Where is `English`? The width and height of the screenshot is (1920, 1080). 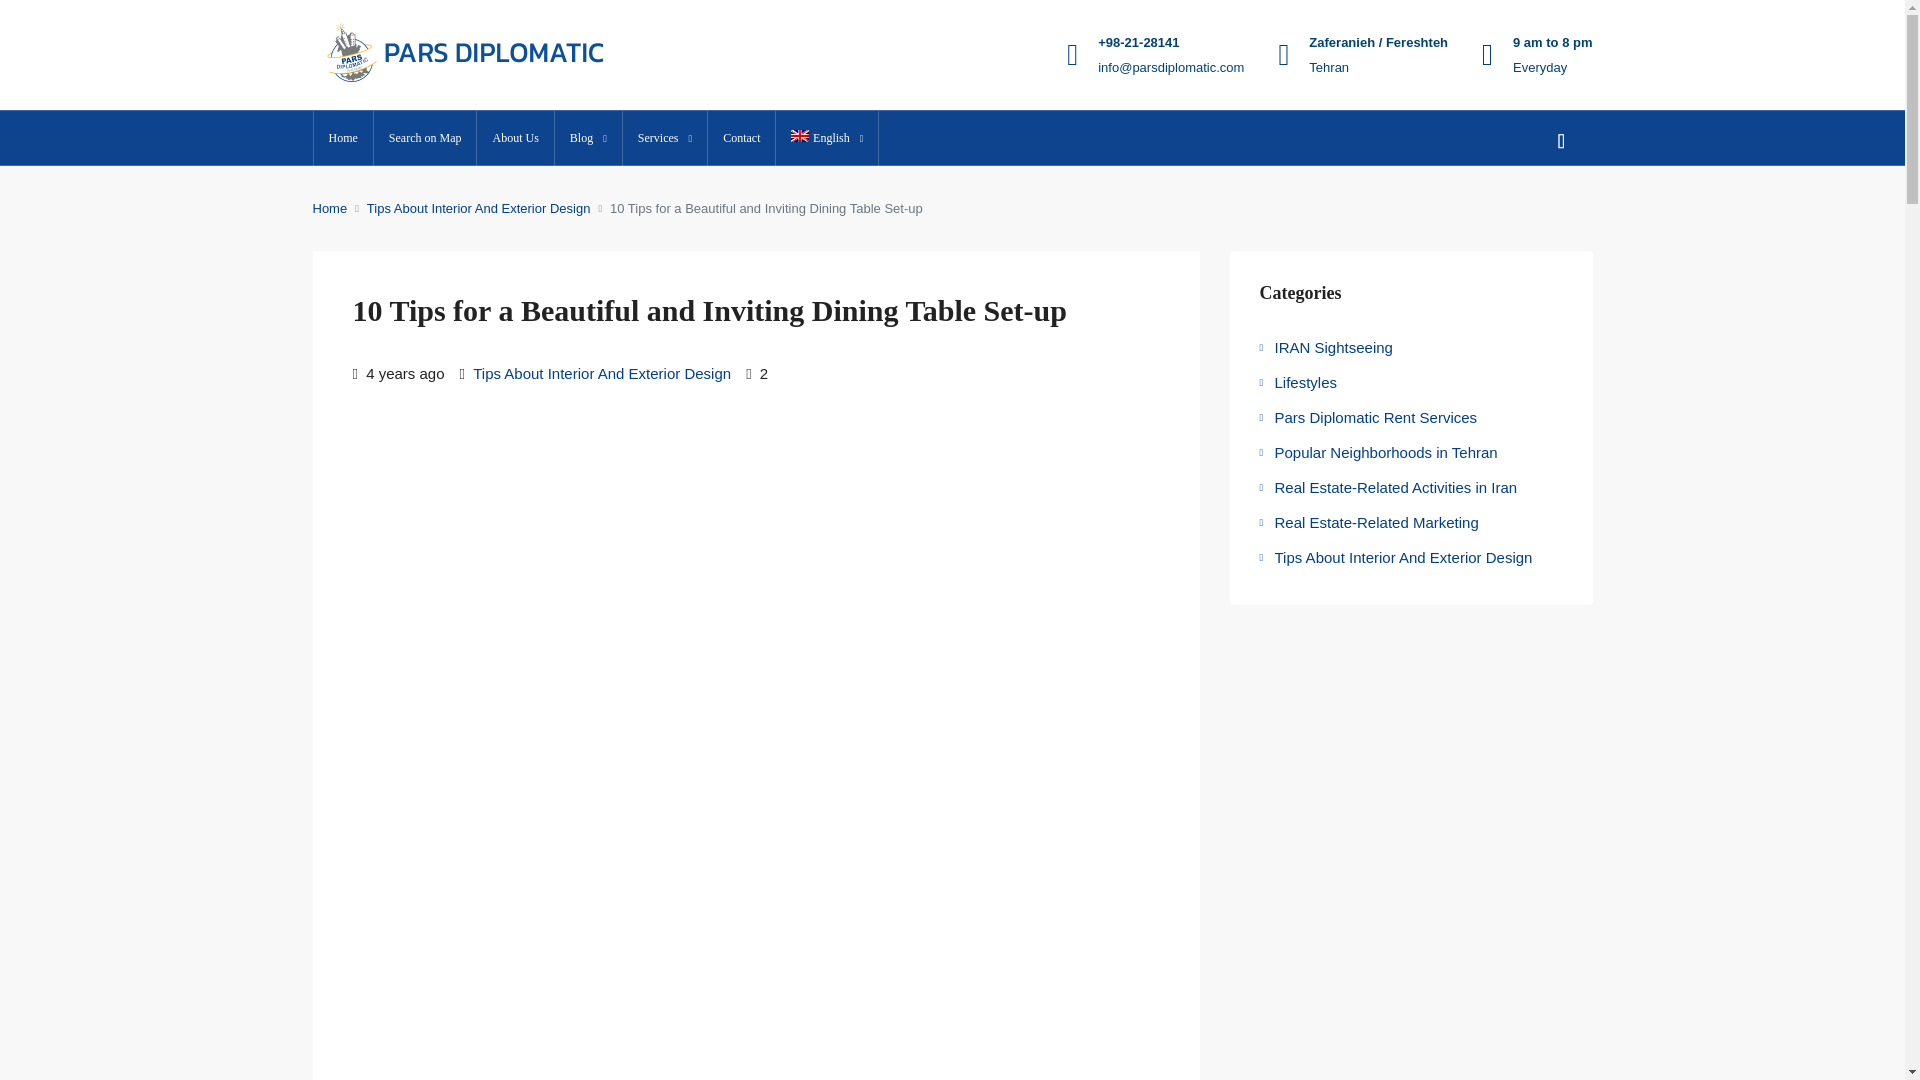 English is located at coordinates (826, 138).